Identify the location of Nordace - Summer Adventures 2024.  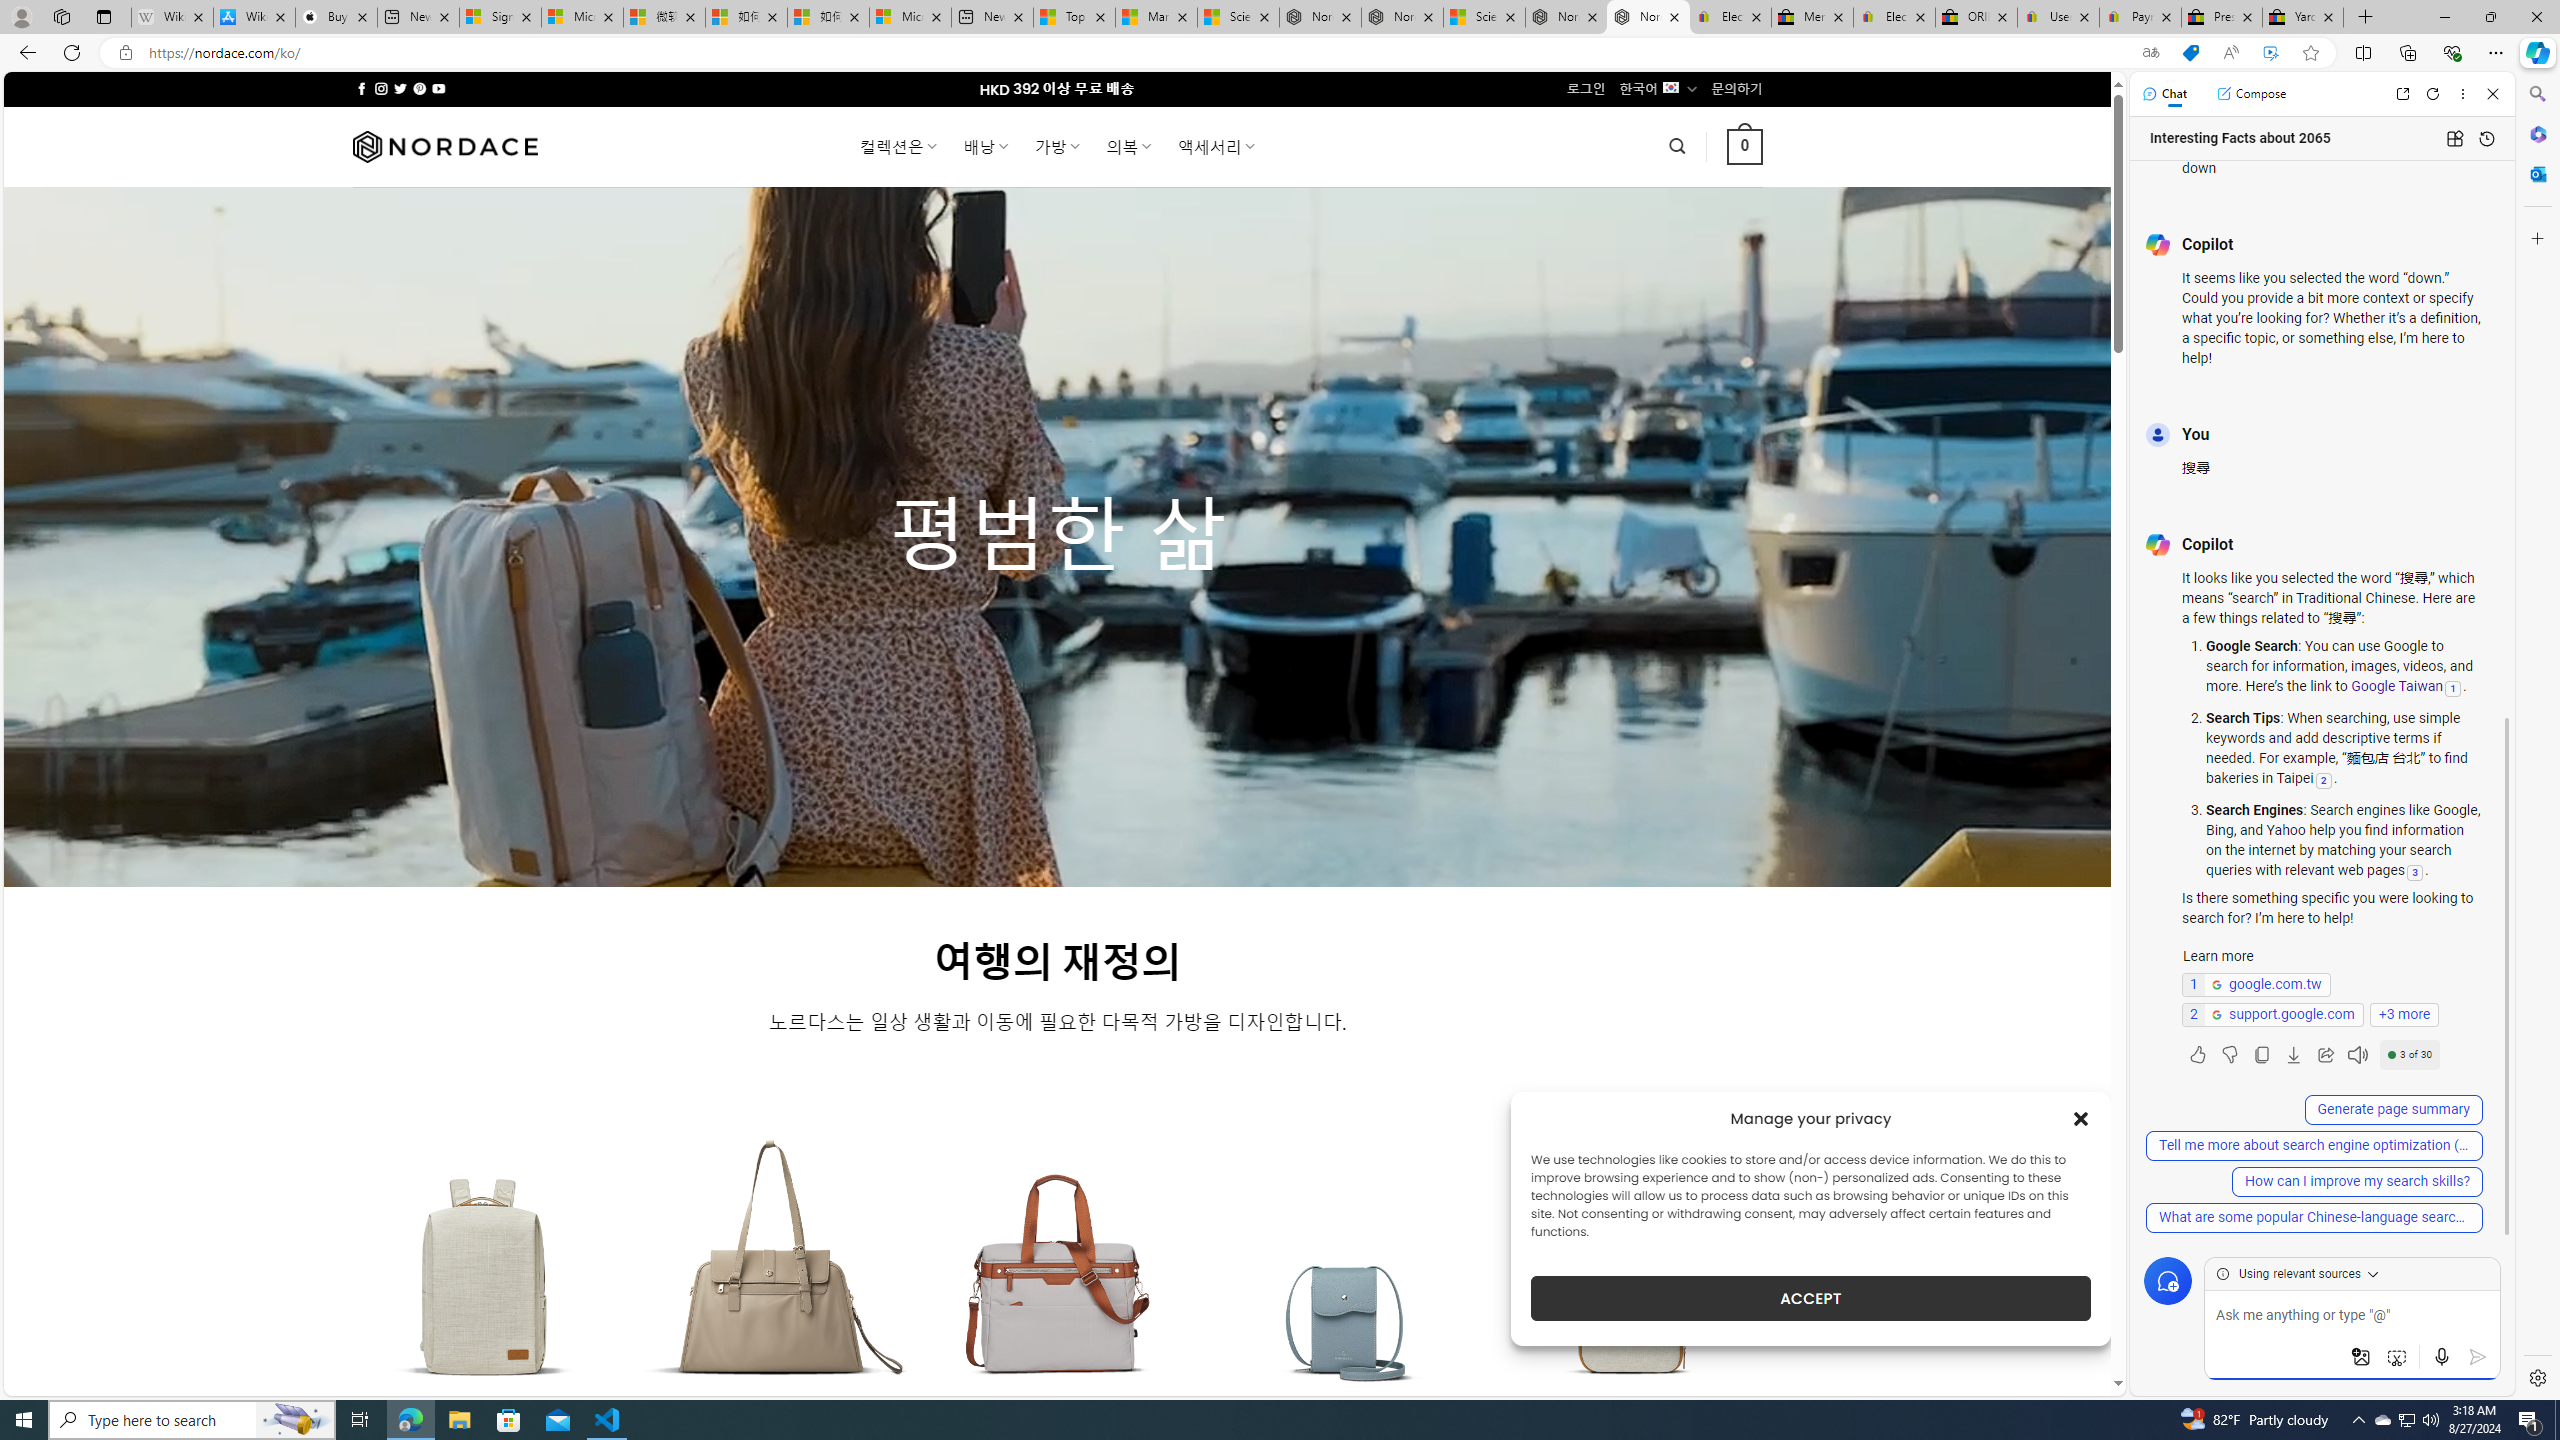
(1566, 17).